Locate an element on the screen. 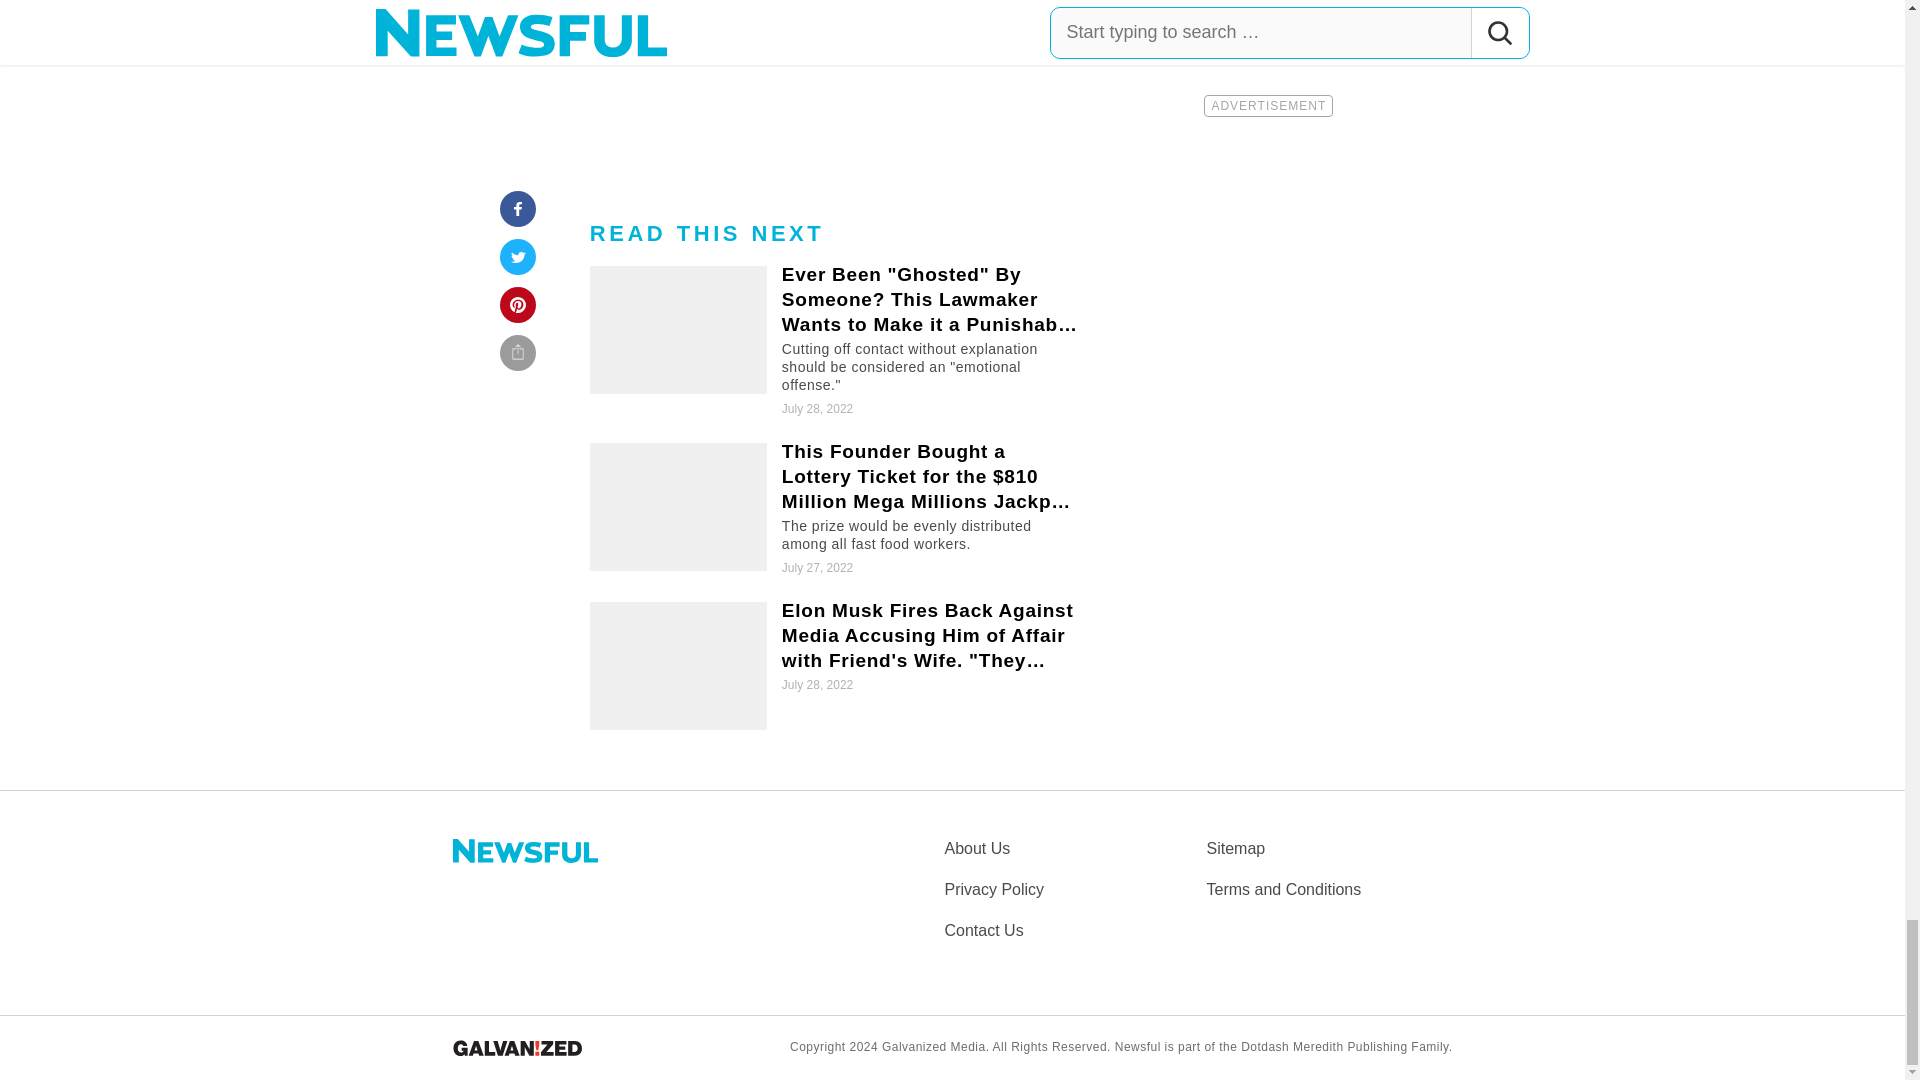  Galvanized Media Logo is located at coordinates (516, 1048).